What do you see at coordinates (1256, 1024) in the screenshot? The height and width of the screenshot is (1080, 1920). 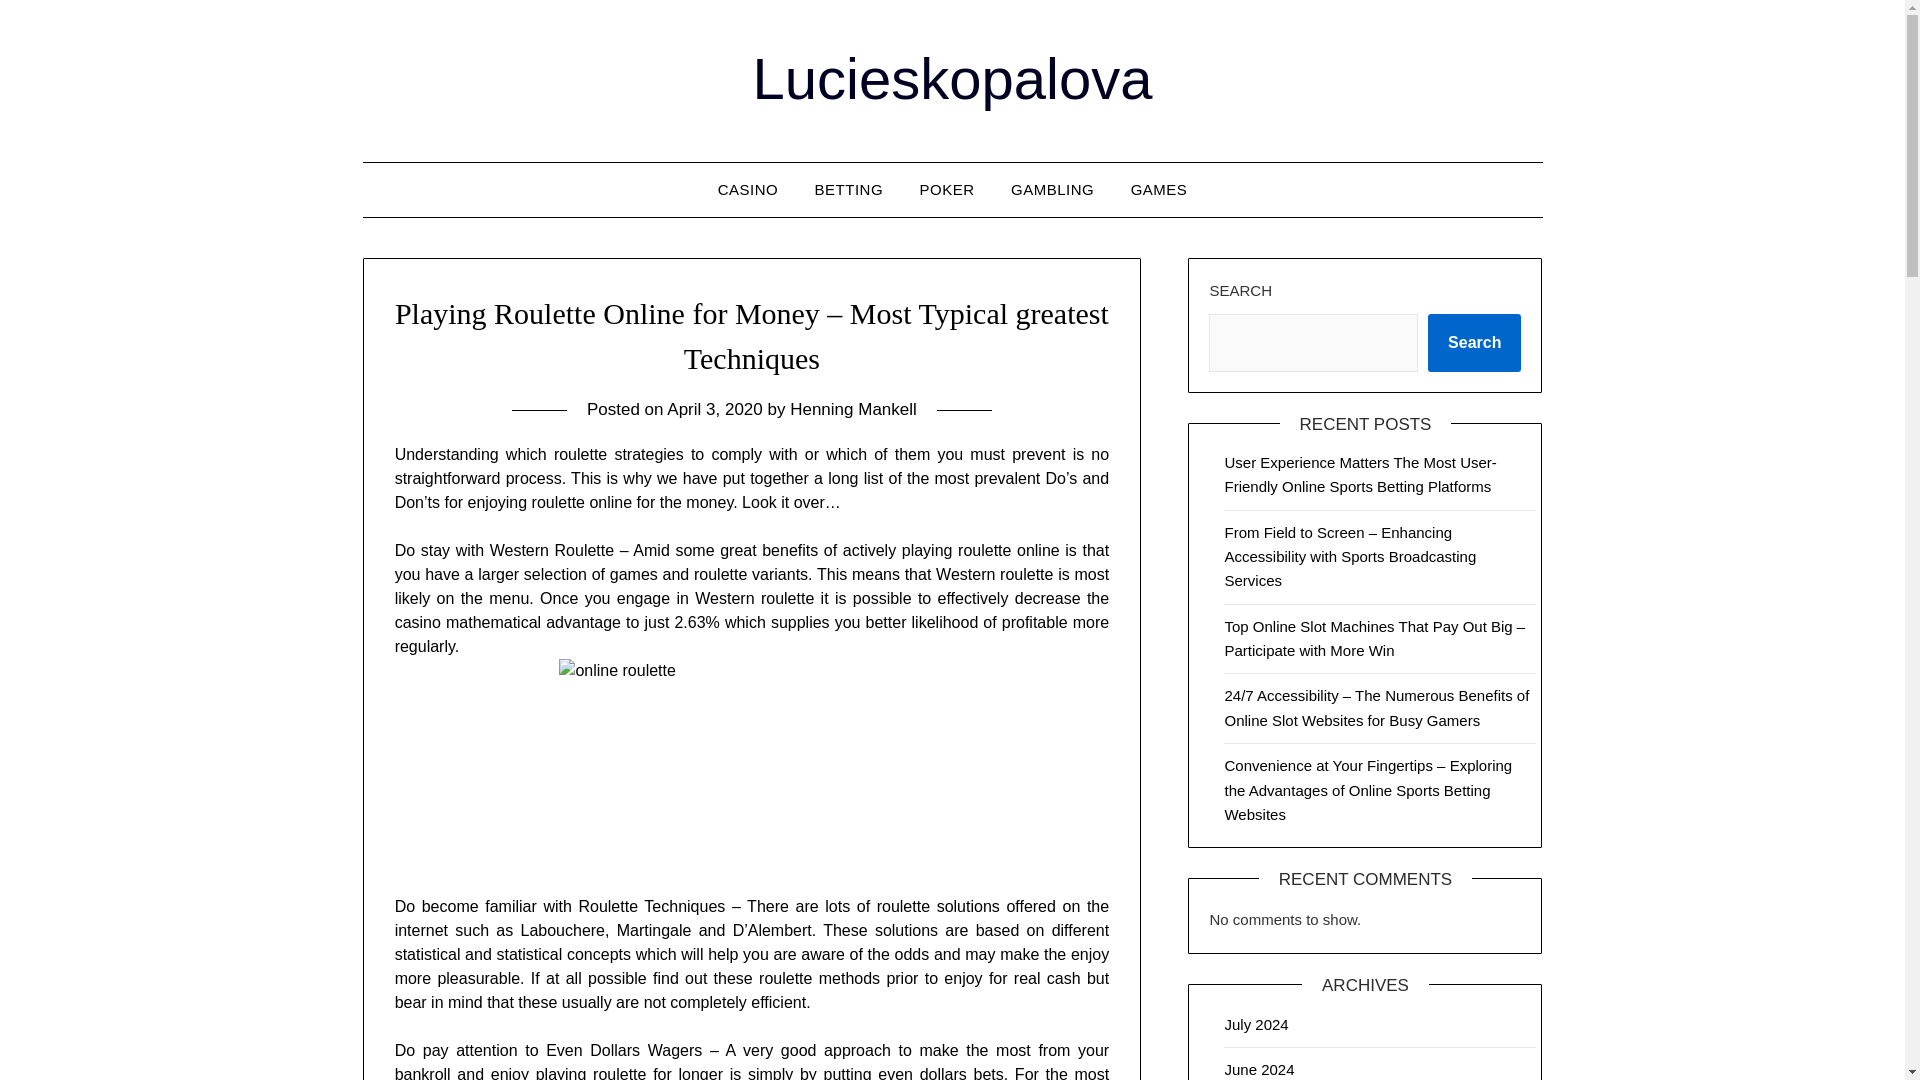 I see `July 2024` at bounding box center [1256, 1024].